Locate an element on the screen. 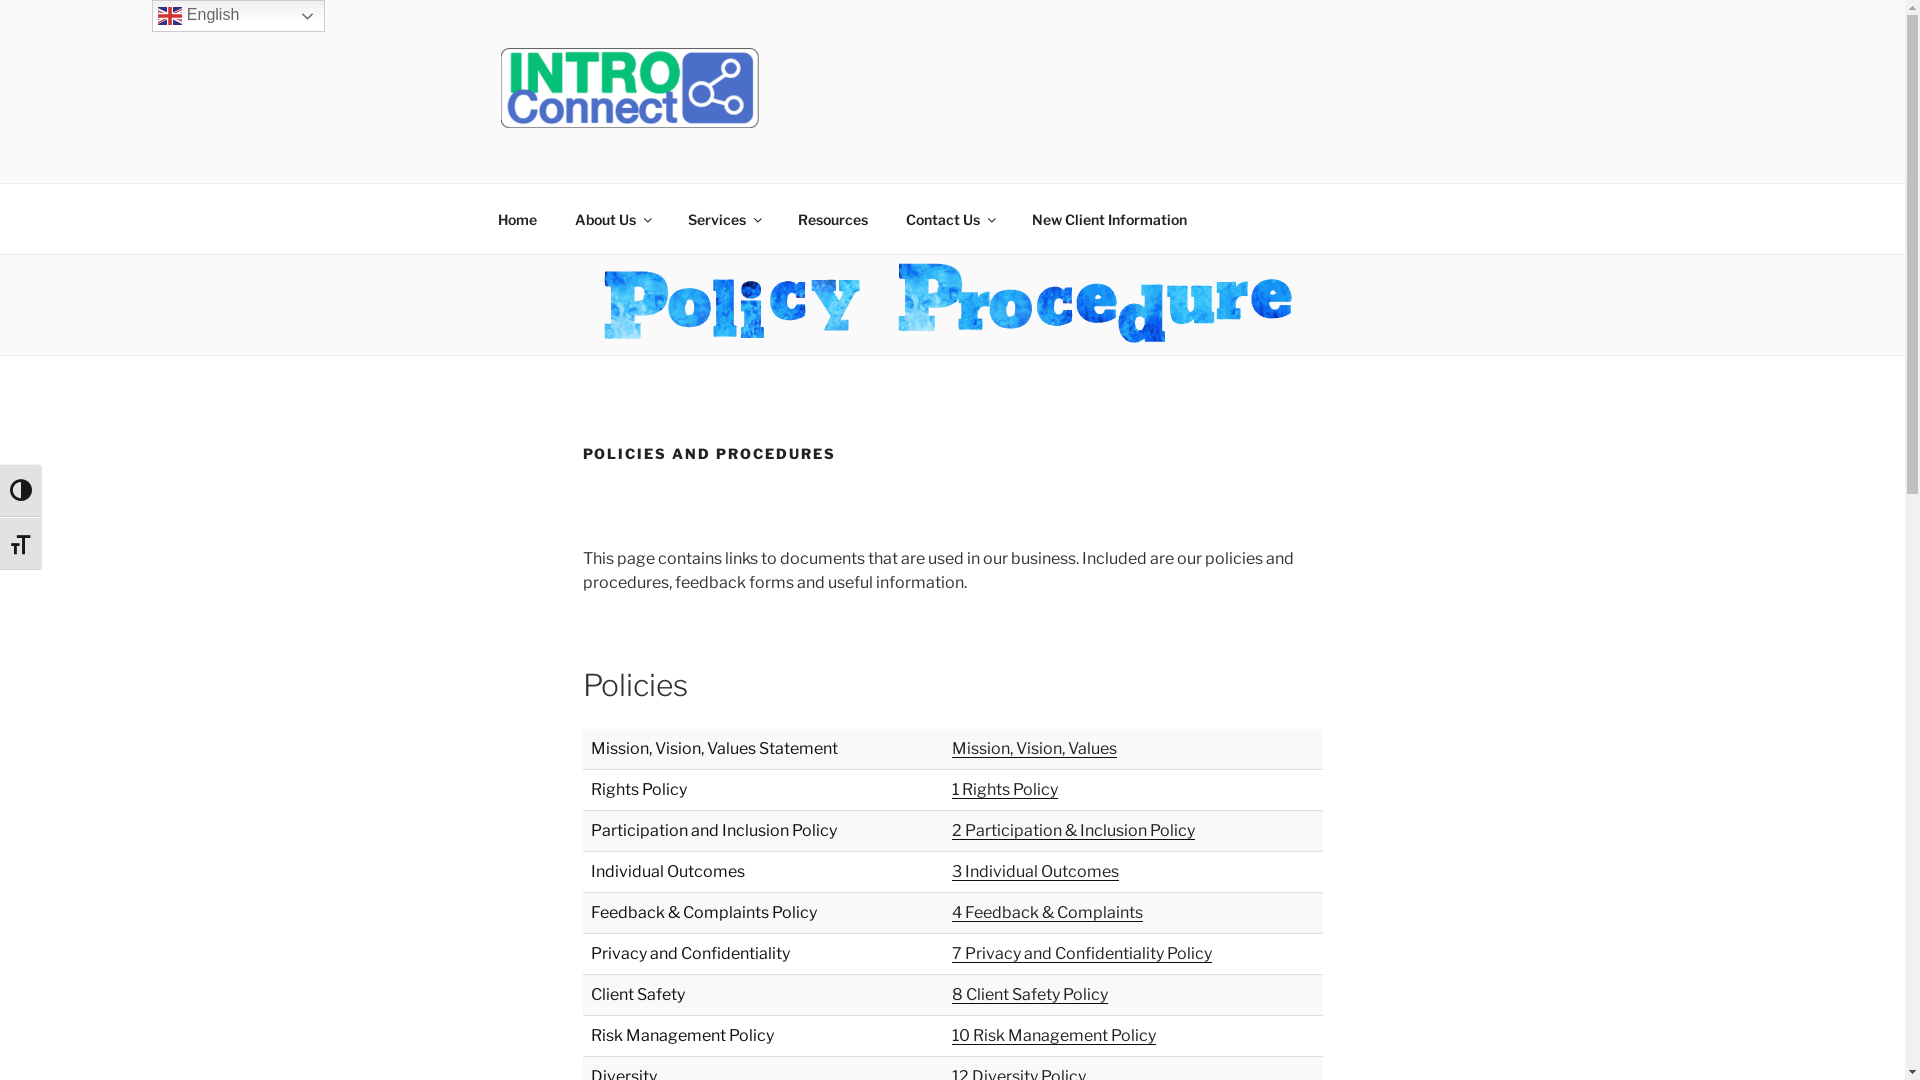 Image resolution: width=1920 pixels, height=1080 pixels. 2 Participation & Inclusion Policy is located at coordinates (1074, 830).